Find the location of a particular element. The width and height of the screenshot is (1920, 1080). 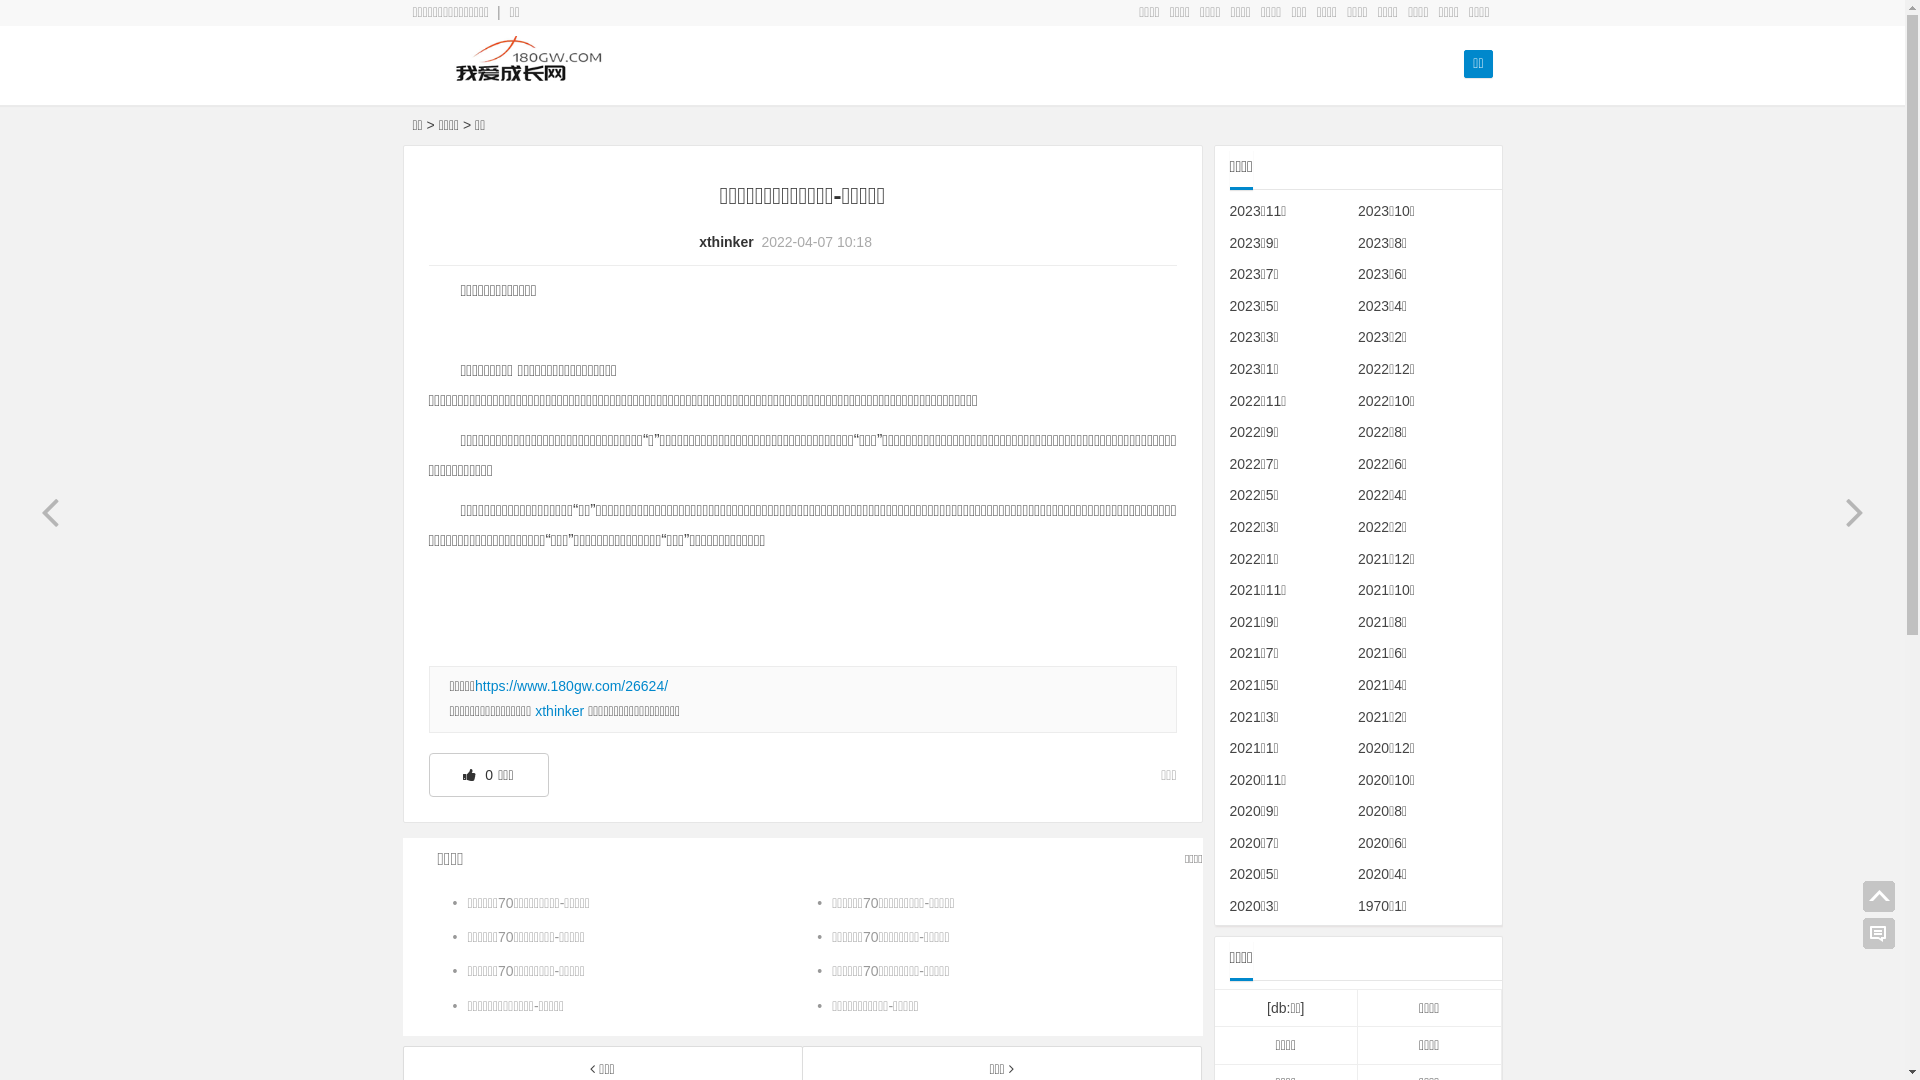

xthinker is located at coordinates (560, 711).